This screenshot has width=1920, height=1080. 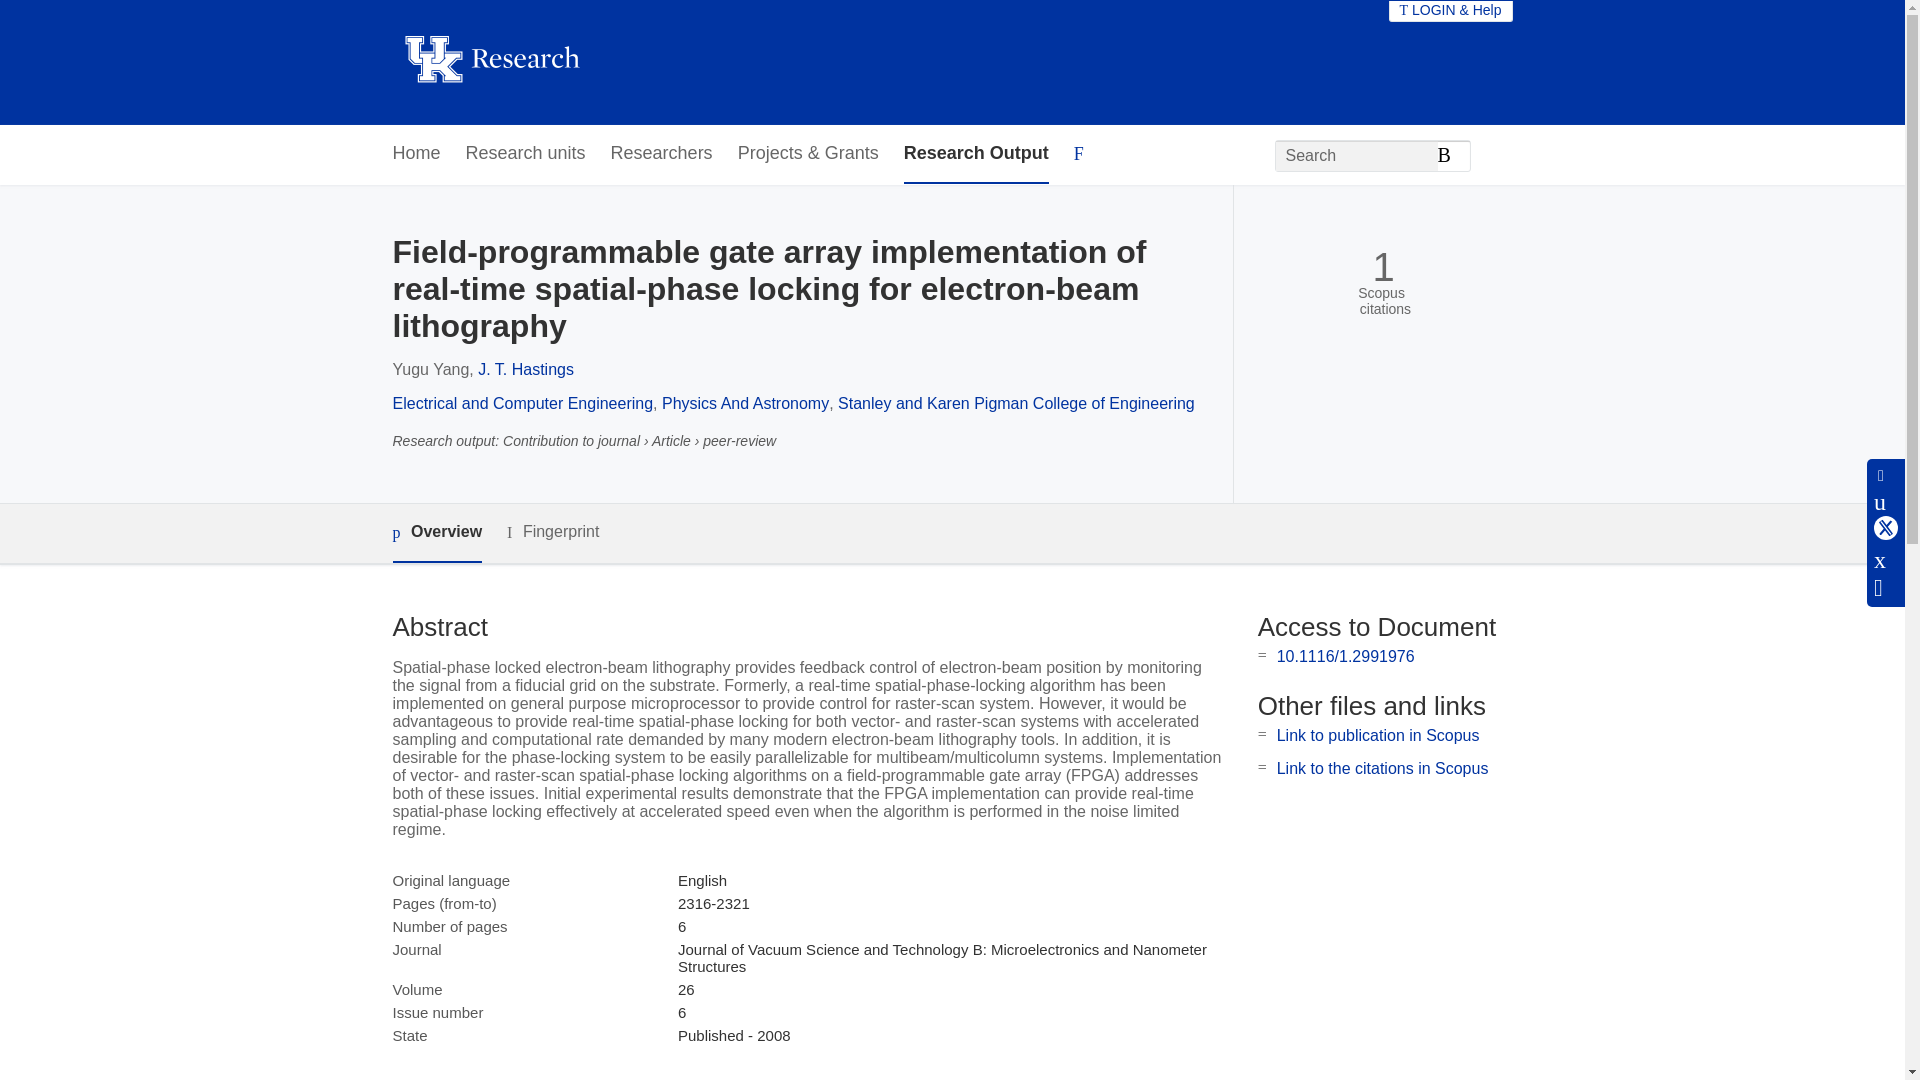 What do you see at coordinates (661, 154) in the screenshot?
I see `Researchers` at bounding box center [661, 154].